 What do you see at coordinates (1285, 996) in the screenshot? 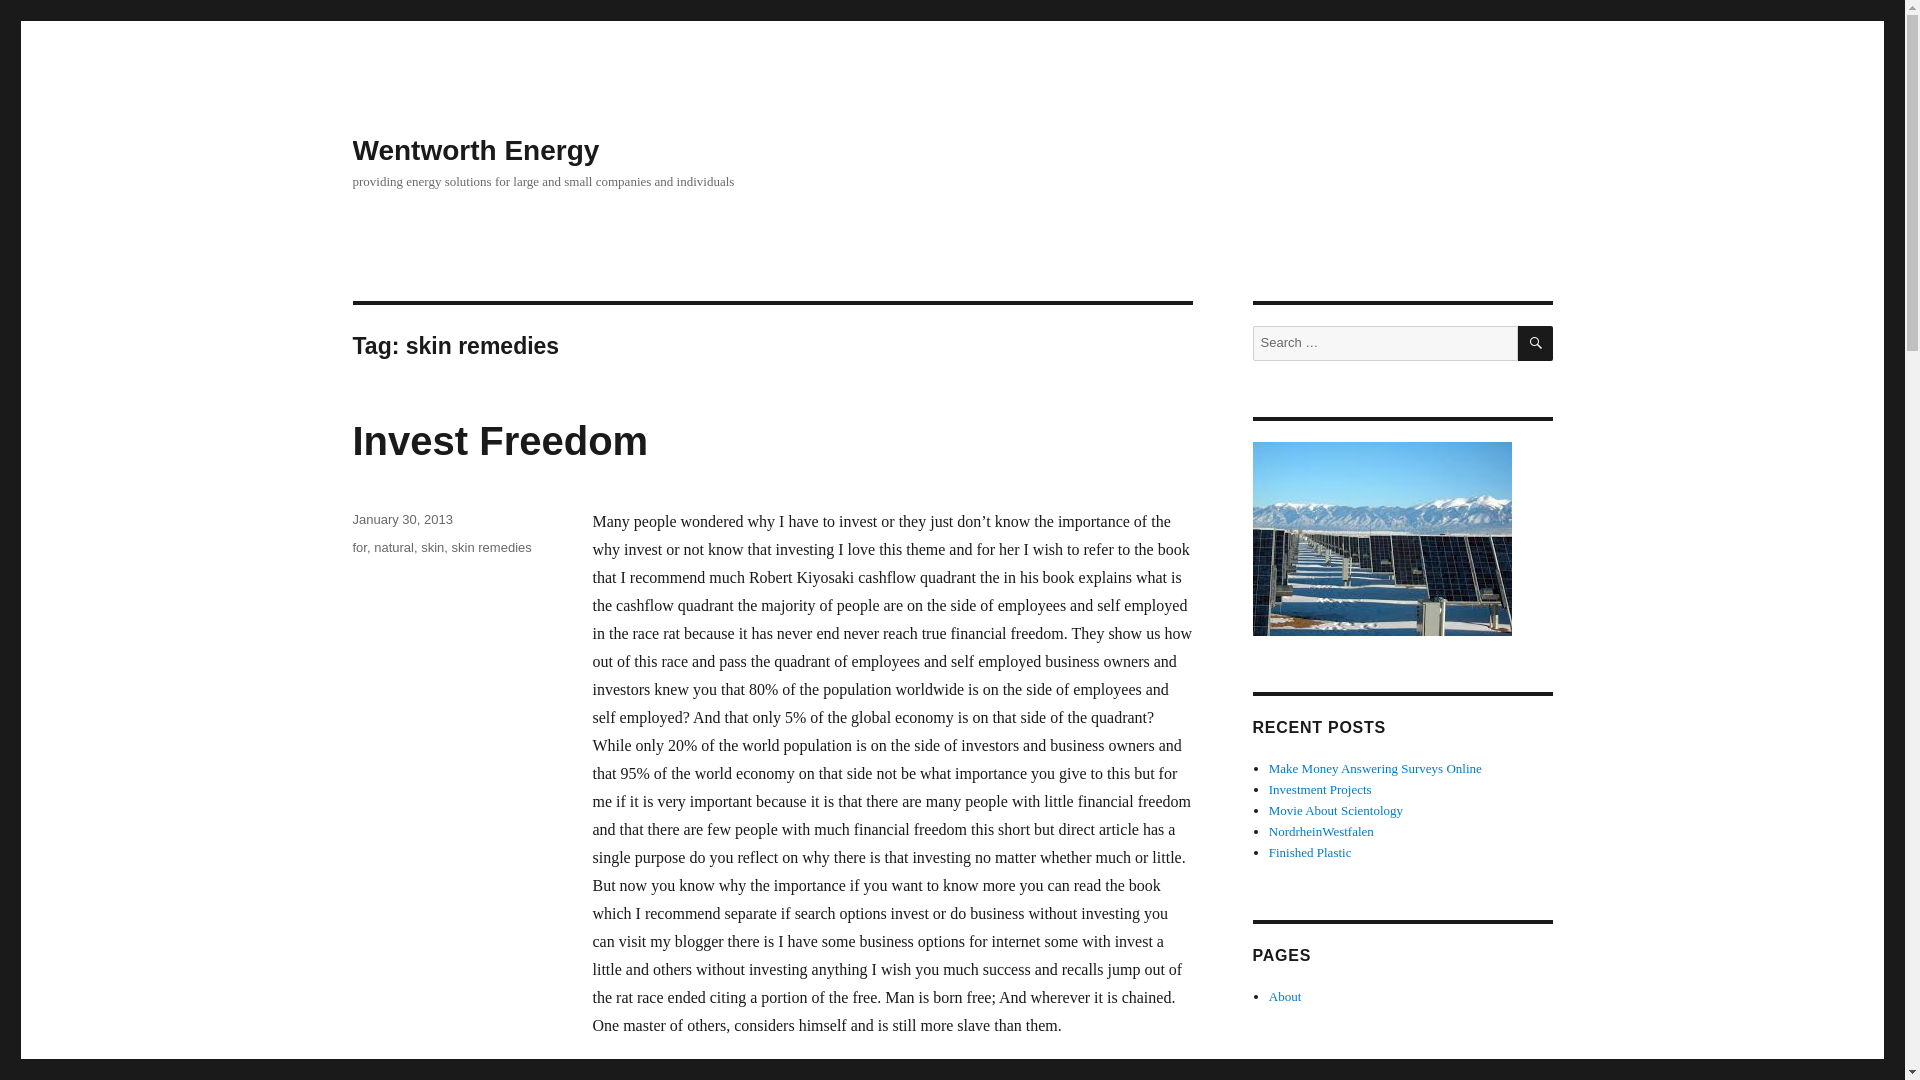
I see `About` at bounding box center [1285, 996].